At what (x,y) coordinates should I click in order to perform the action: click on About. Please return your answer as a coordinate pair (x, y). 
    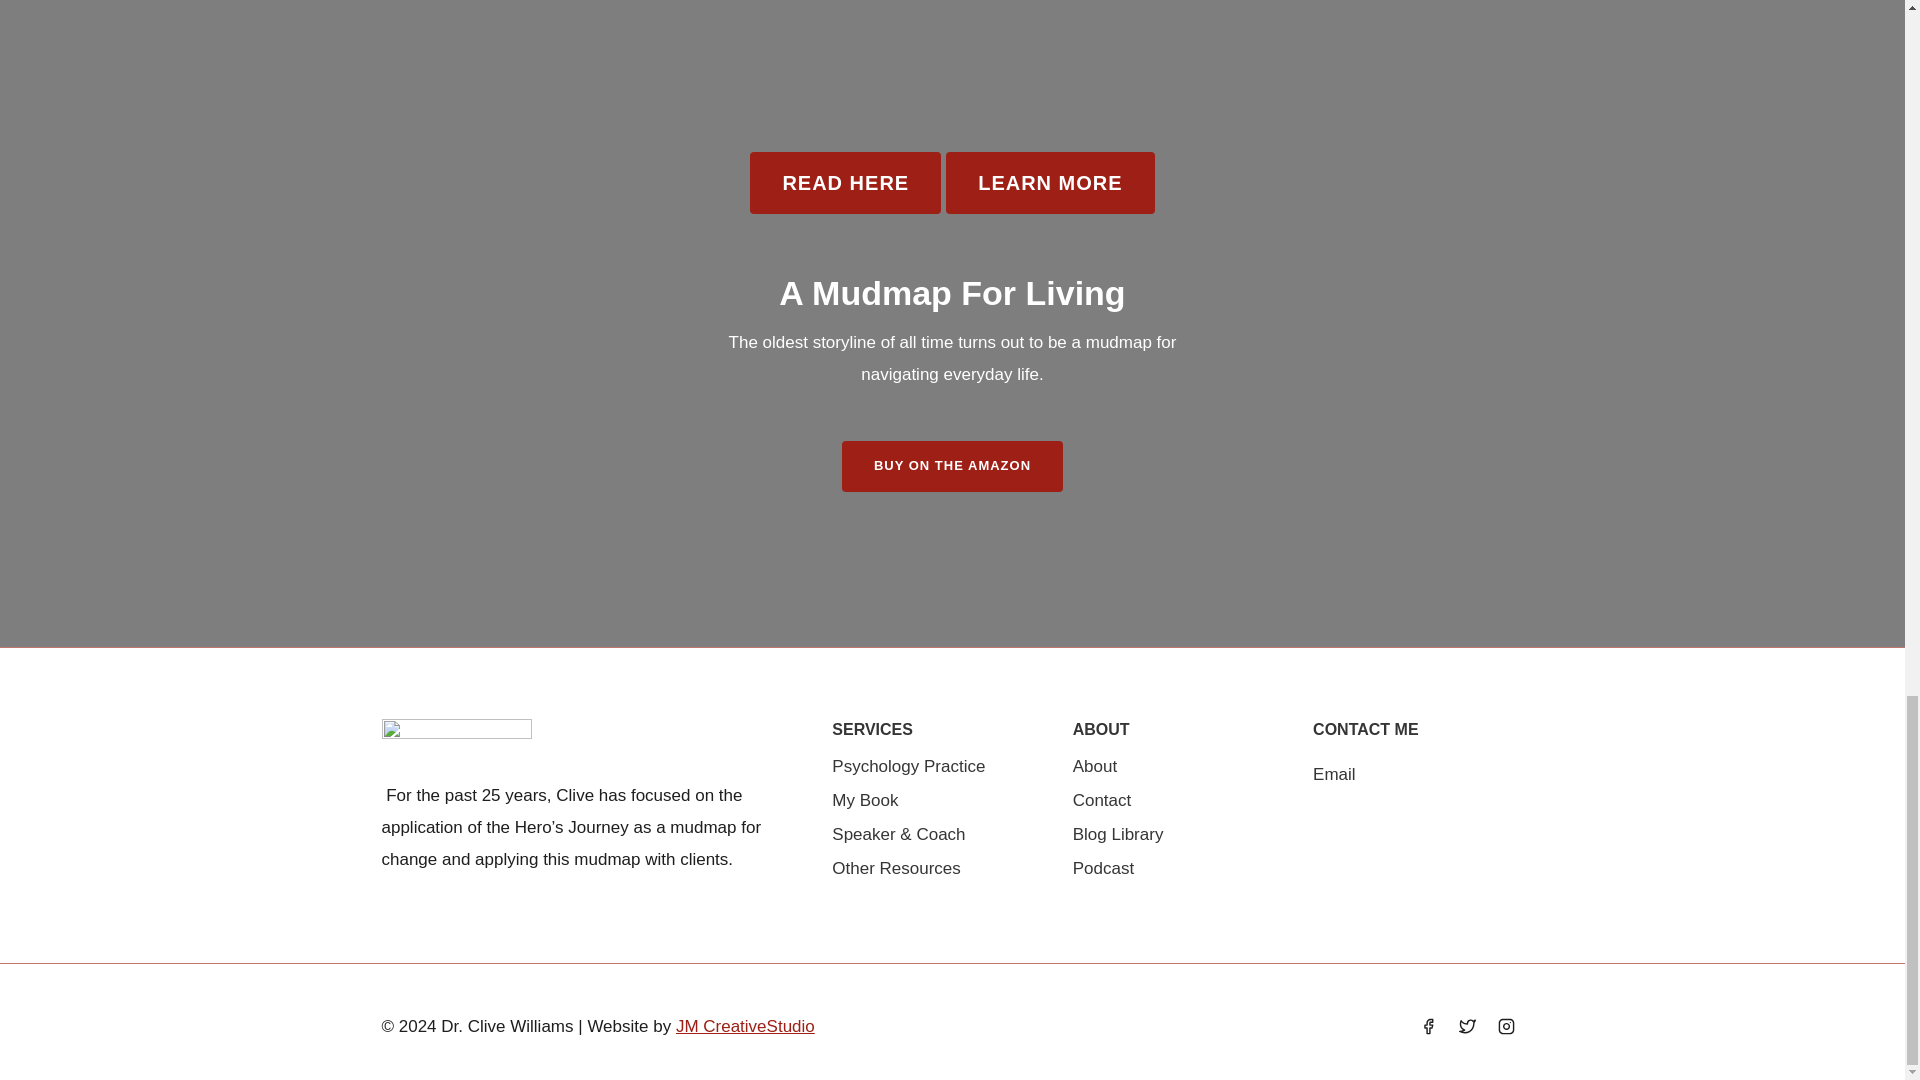
    Looking at the image, I should click on (1178, 766).